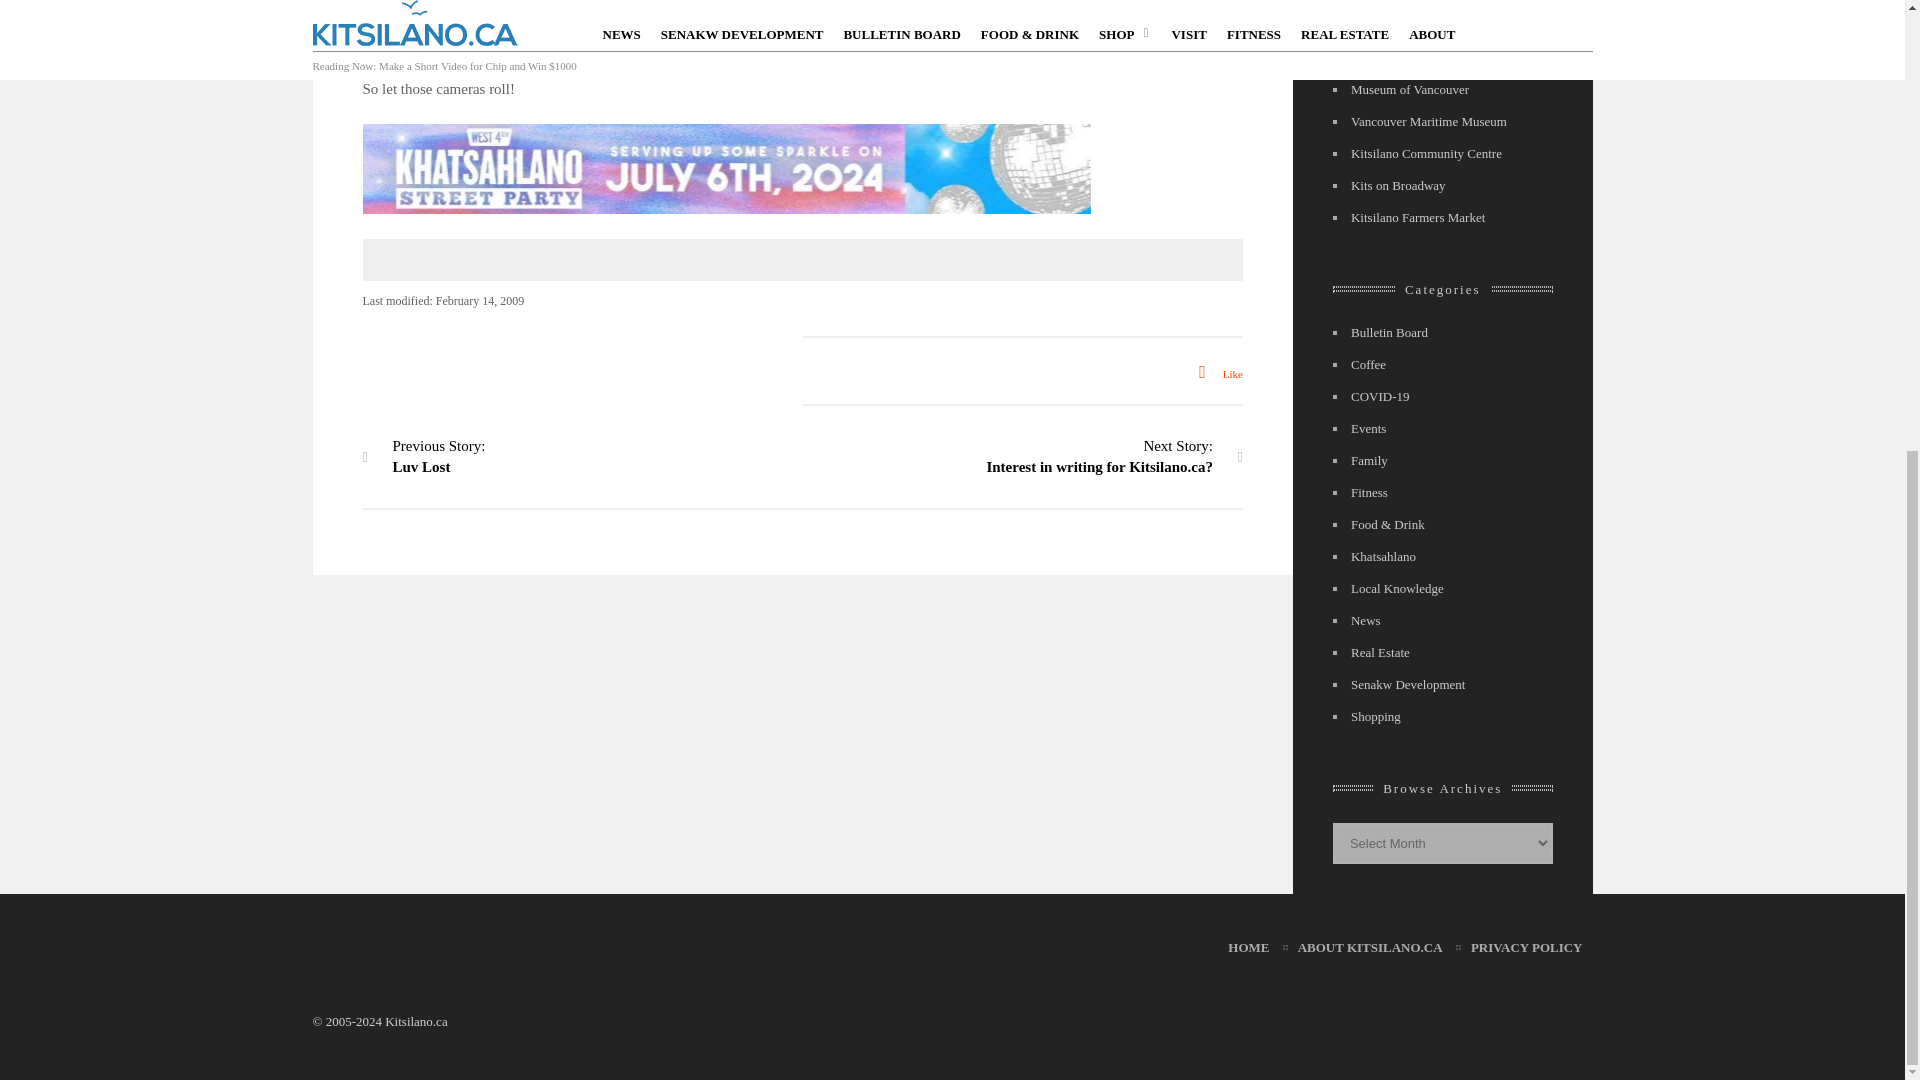 This screenshot has width=1920, height=1080. Describe the element at coordinates (1213, 374) in the screenshot. I see ` Like` at that location.